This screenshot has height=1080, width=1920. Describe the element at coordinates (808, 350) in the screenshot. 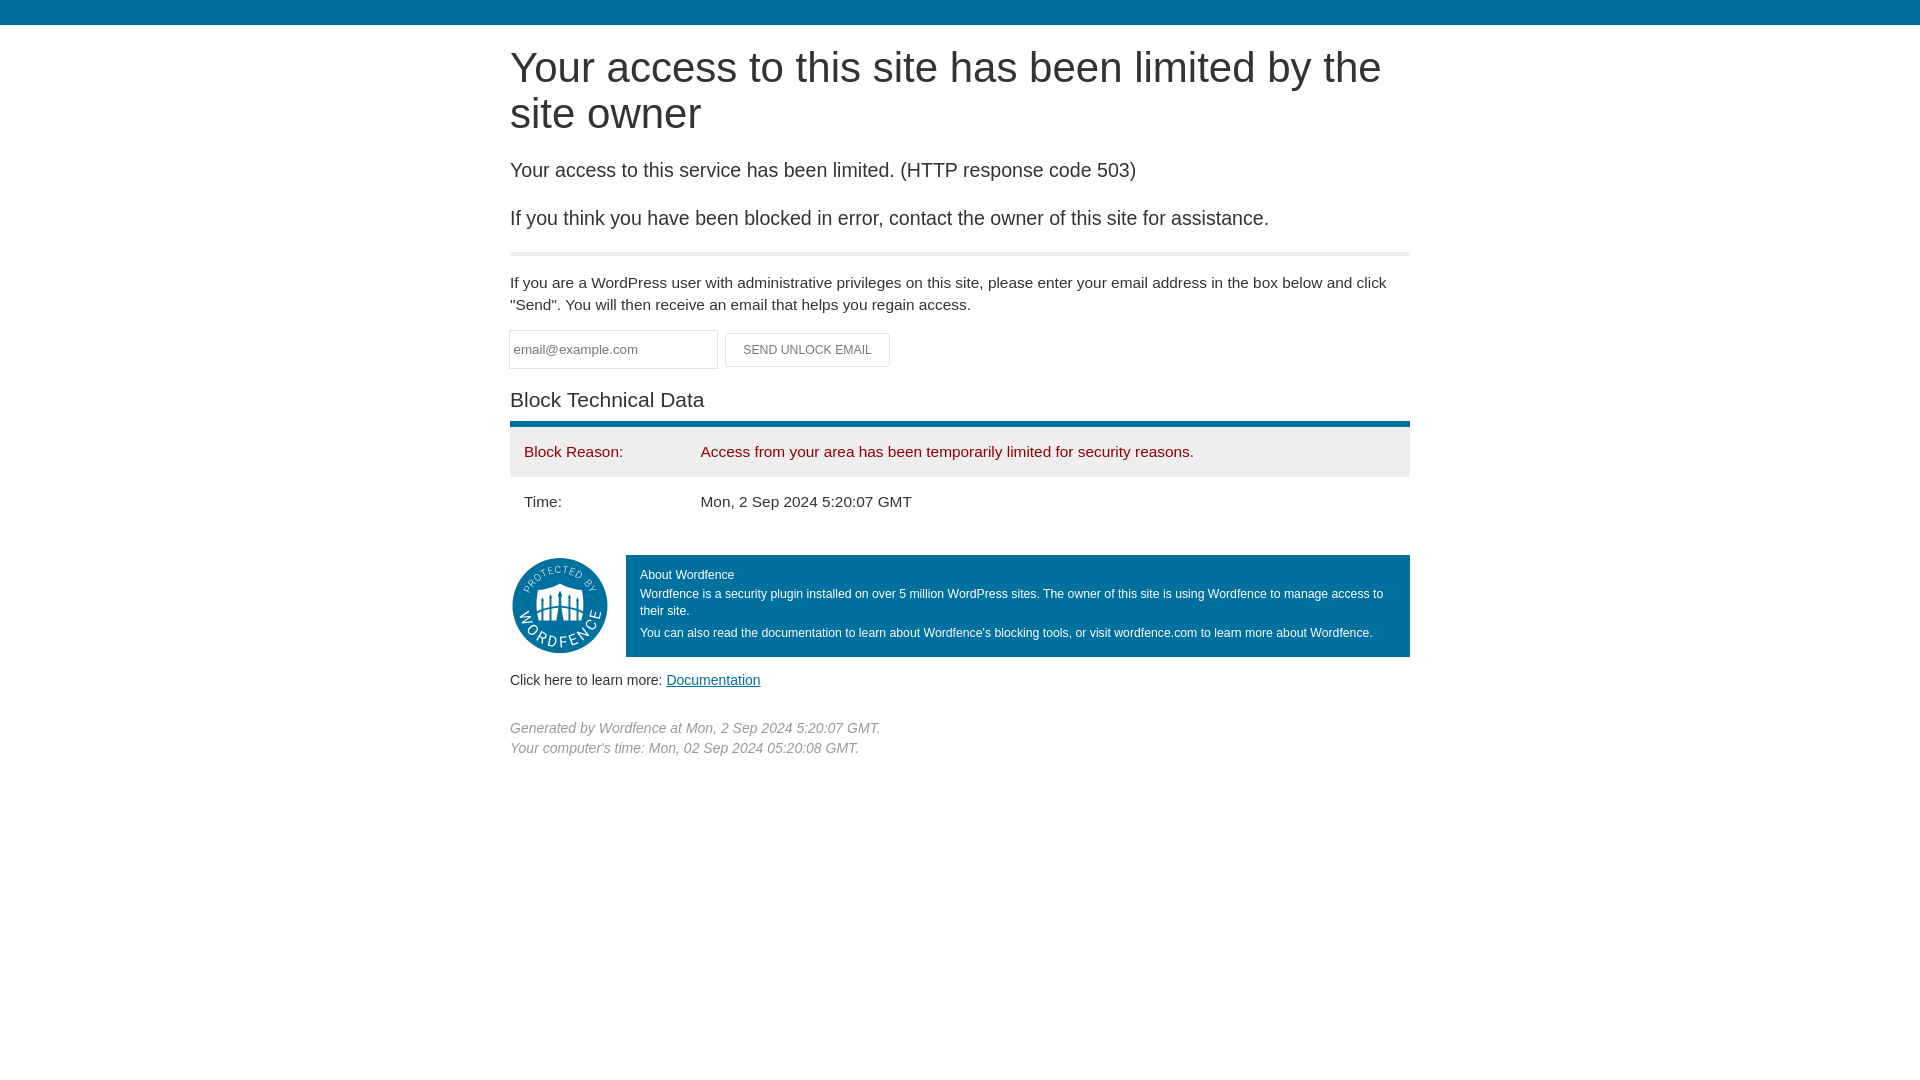

I see `Send Unlock Email` at that location.